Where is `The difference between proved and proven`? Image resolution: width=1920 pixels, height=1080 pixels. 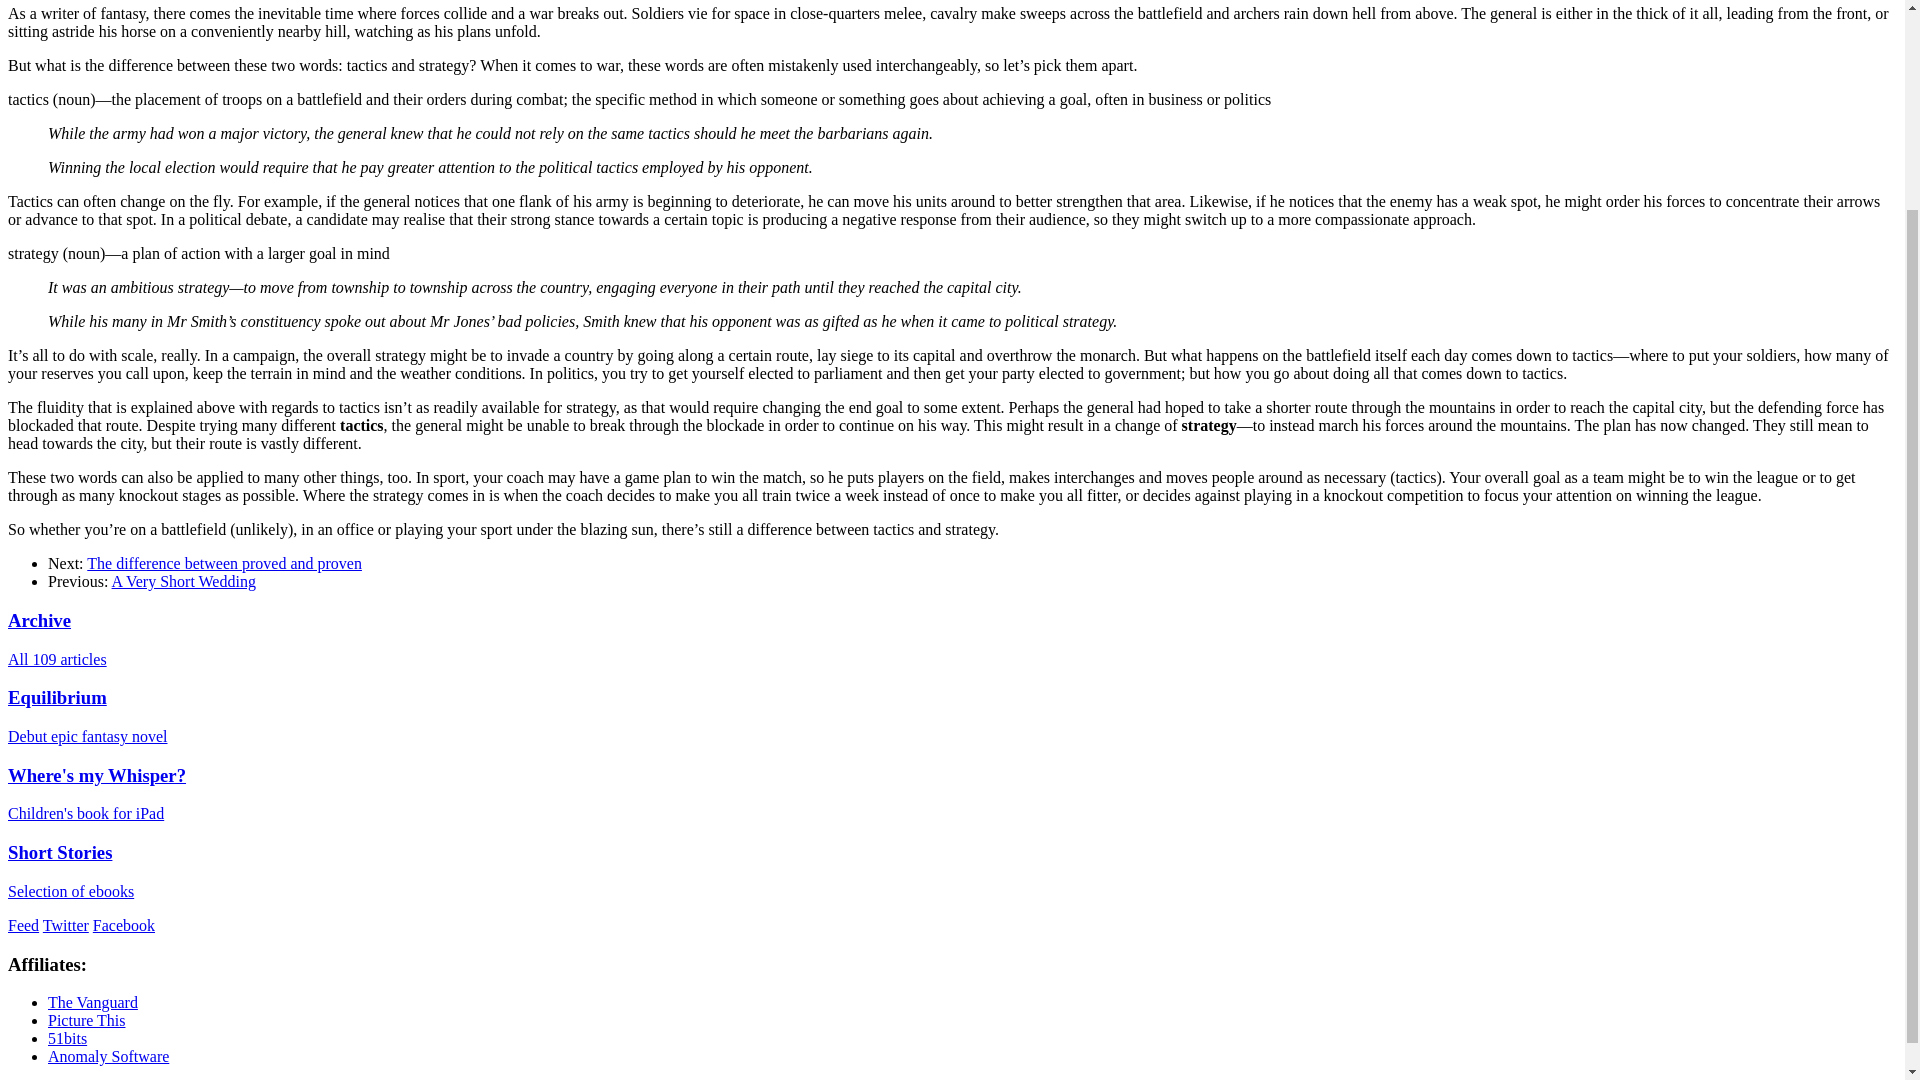
The difference between proved and proven is located at coordinates (224, 564).